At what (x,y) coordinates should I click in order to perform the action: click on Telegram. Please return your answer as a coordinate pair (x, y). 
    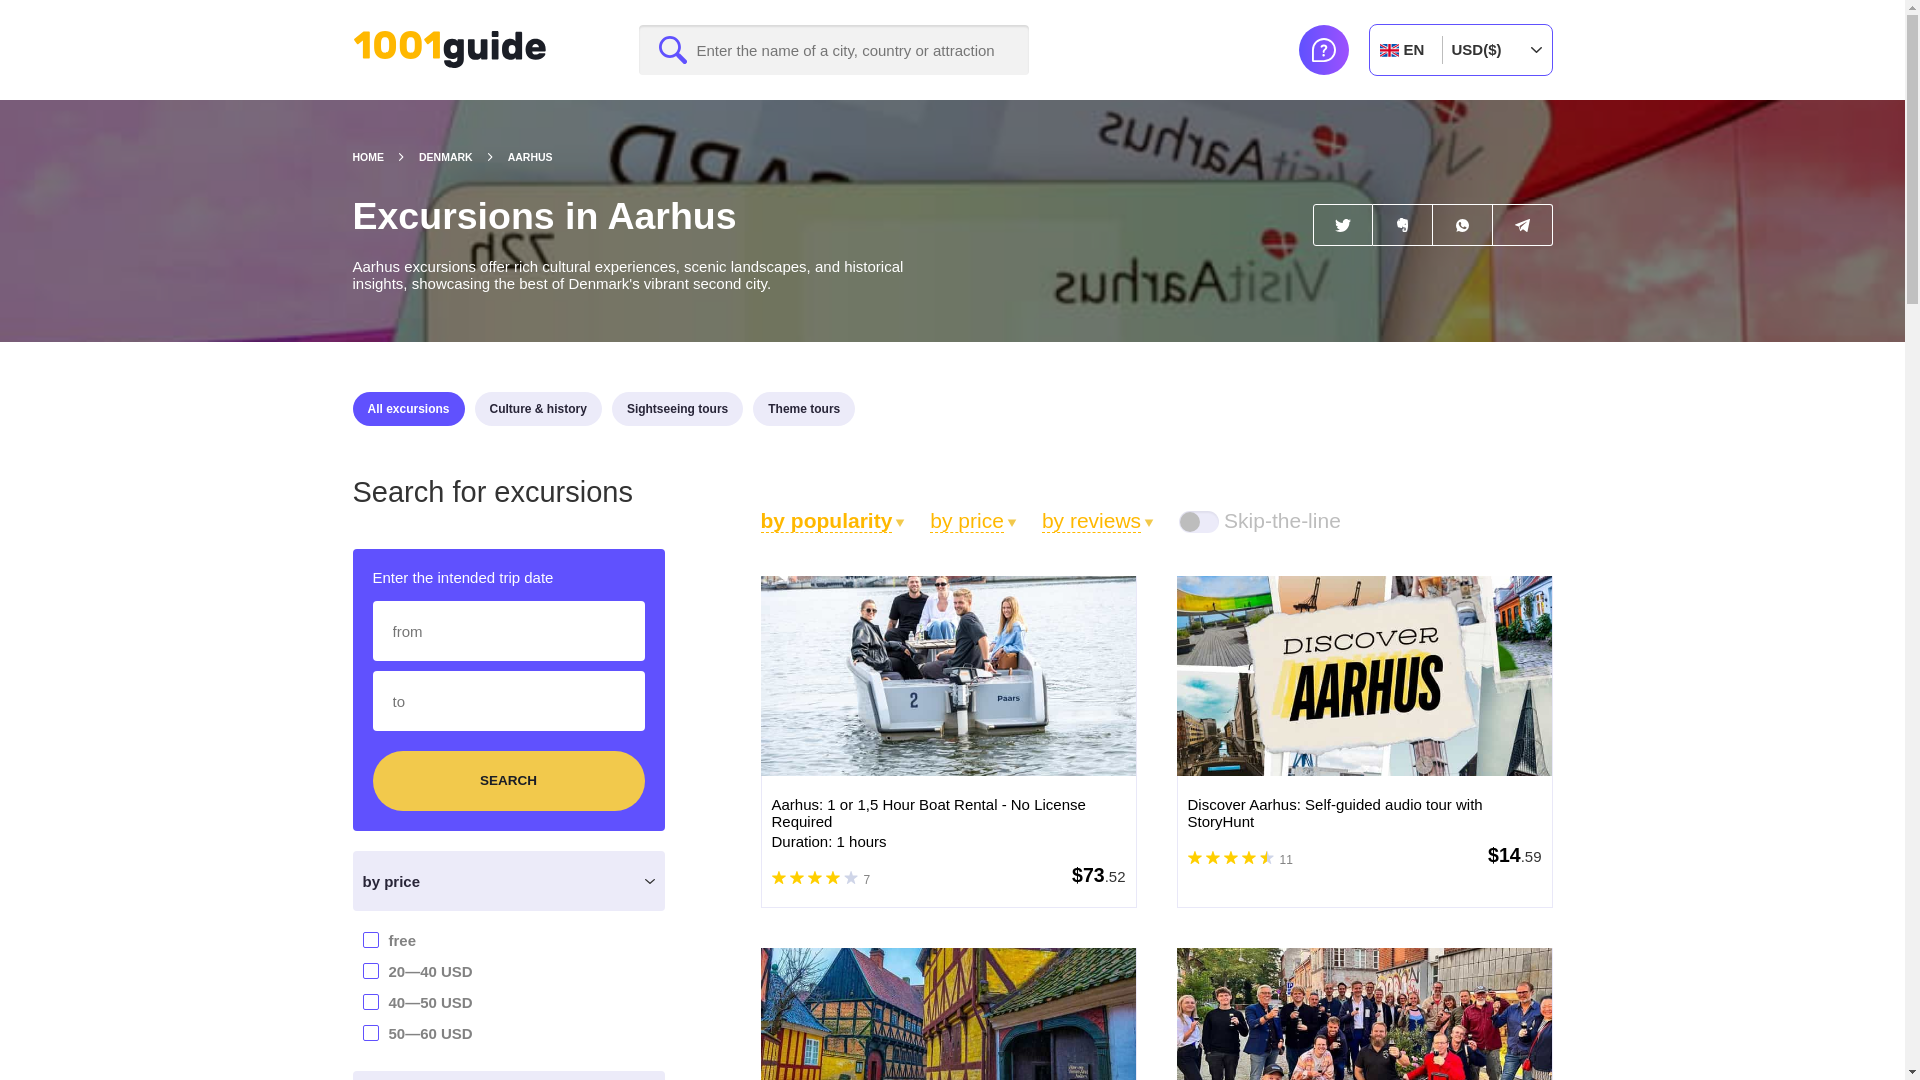
    Looking at the image, I should click on (1521, 225).